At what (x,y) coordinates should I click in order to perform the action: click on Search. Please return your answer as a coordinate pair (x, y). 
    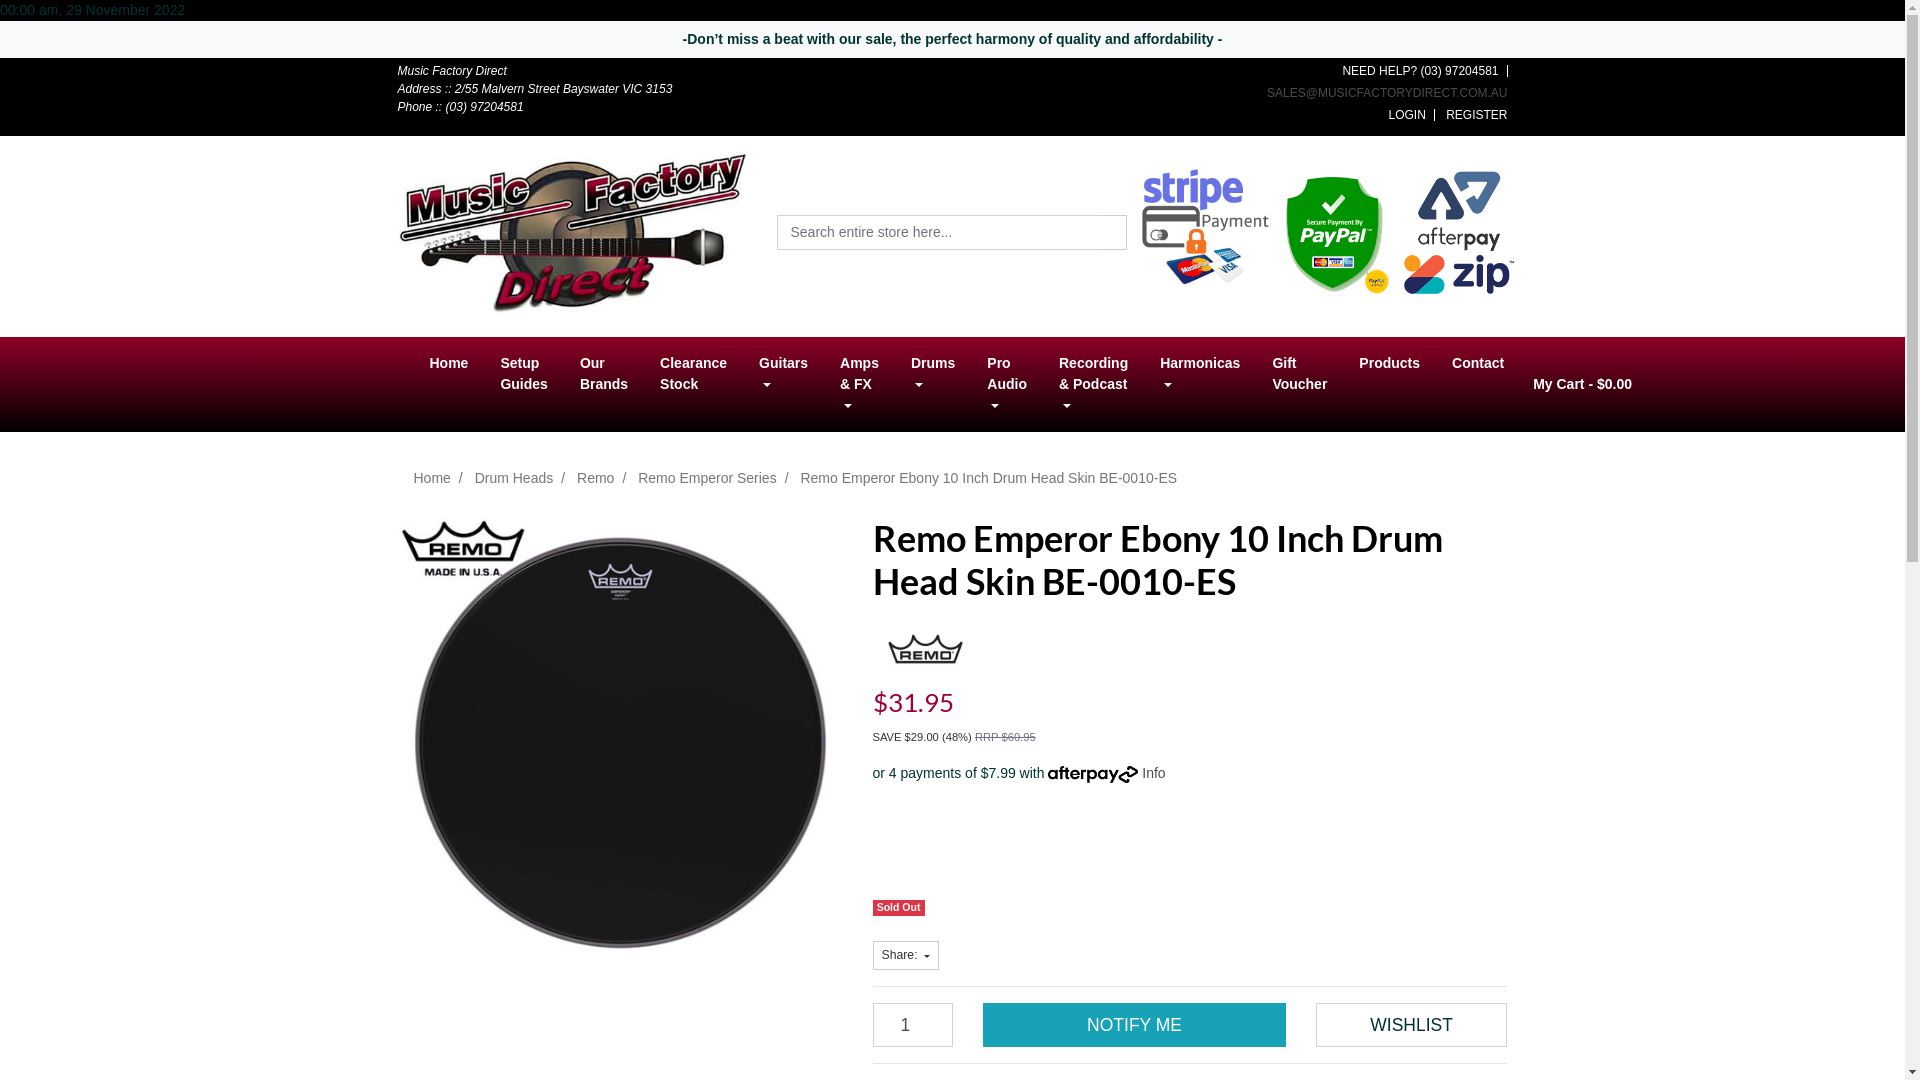
    Looking at the image, I should click on (1114, 232).